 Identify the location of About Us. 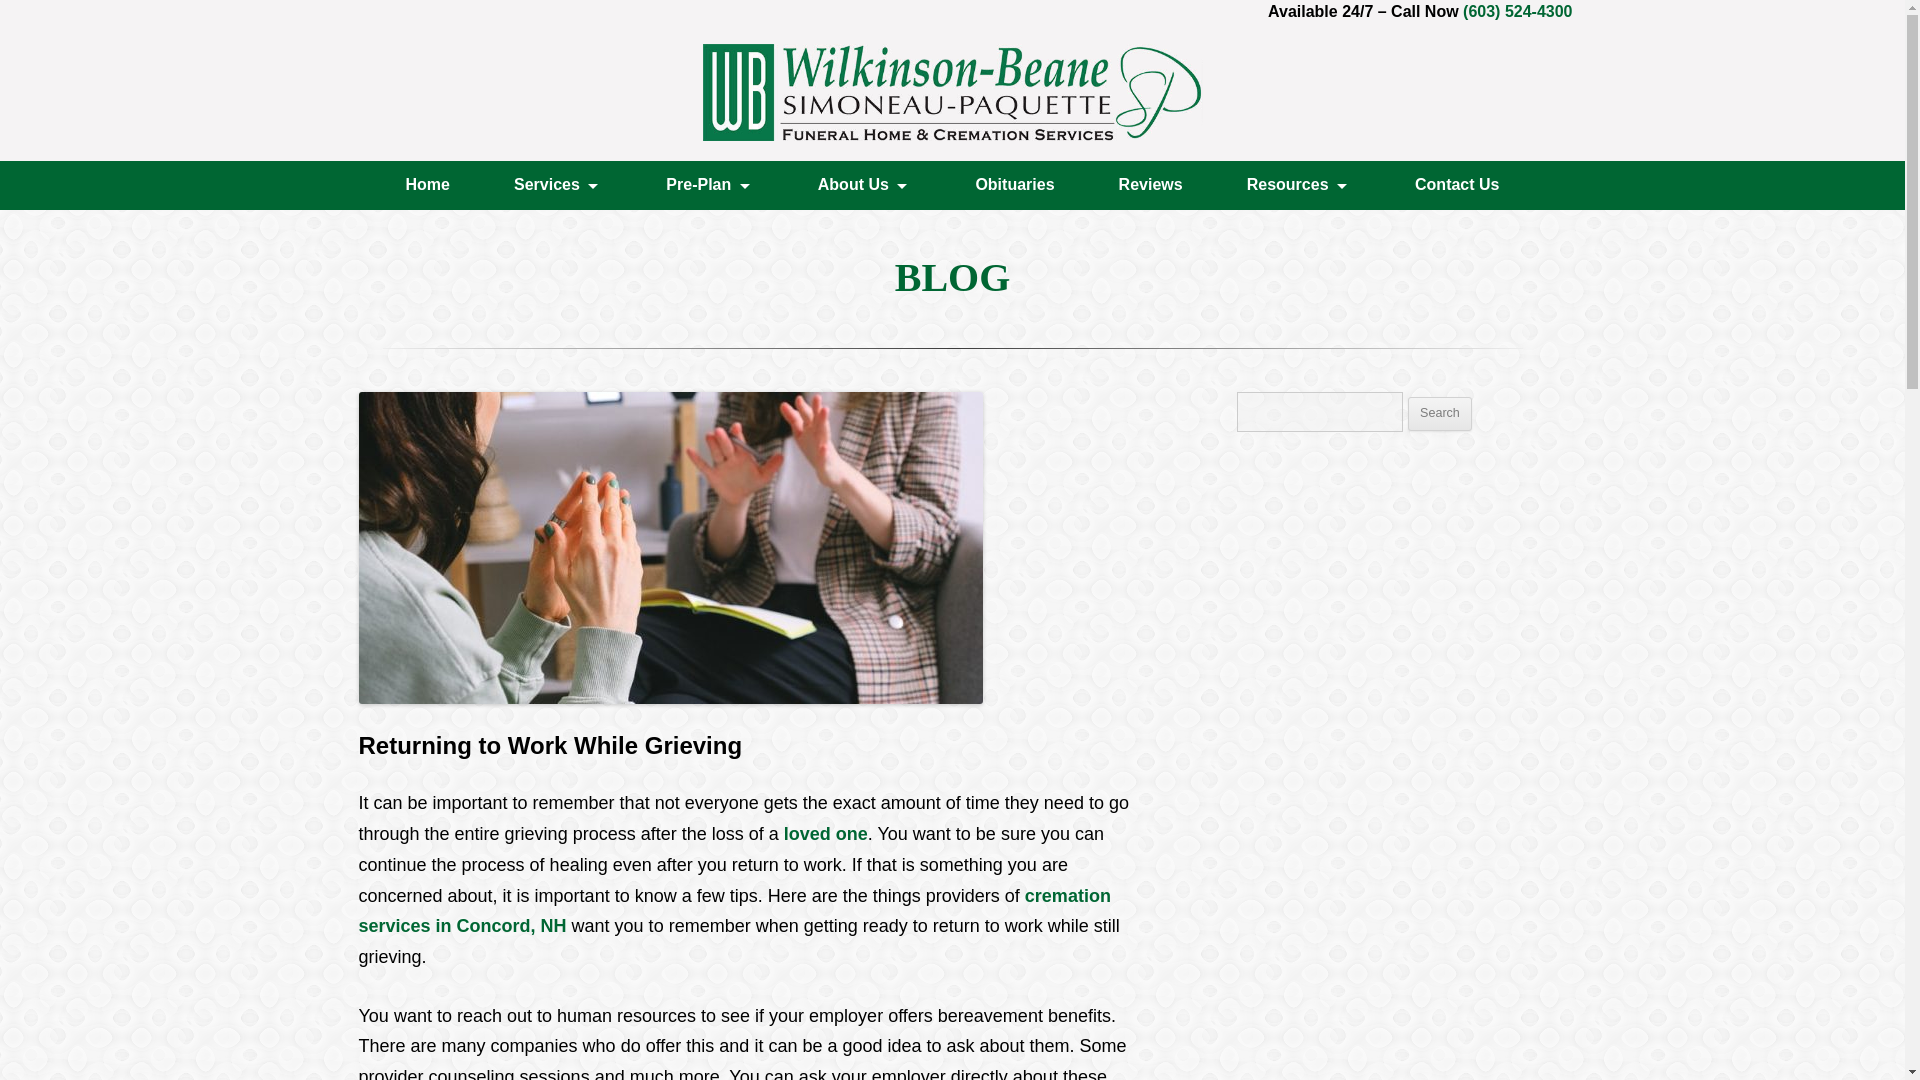
(864, 186).